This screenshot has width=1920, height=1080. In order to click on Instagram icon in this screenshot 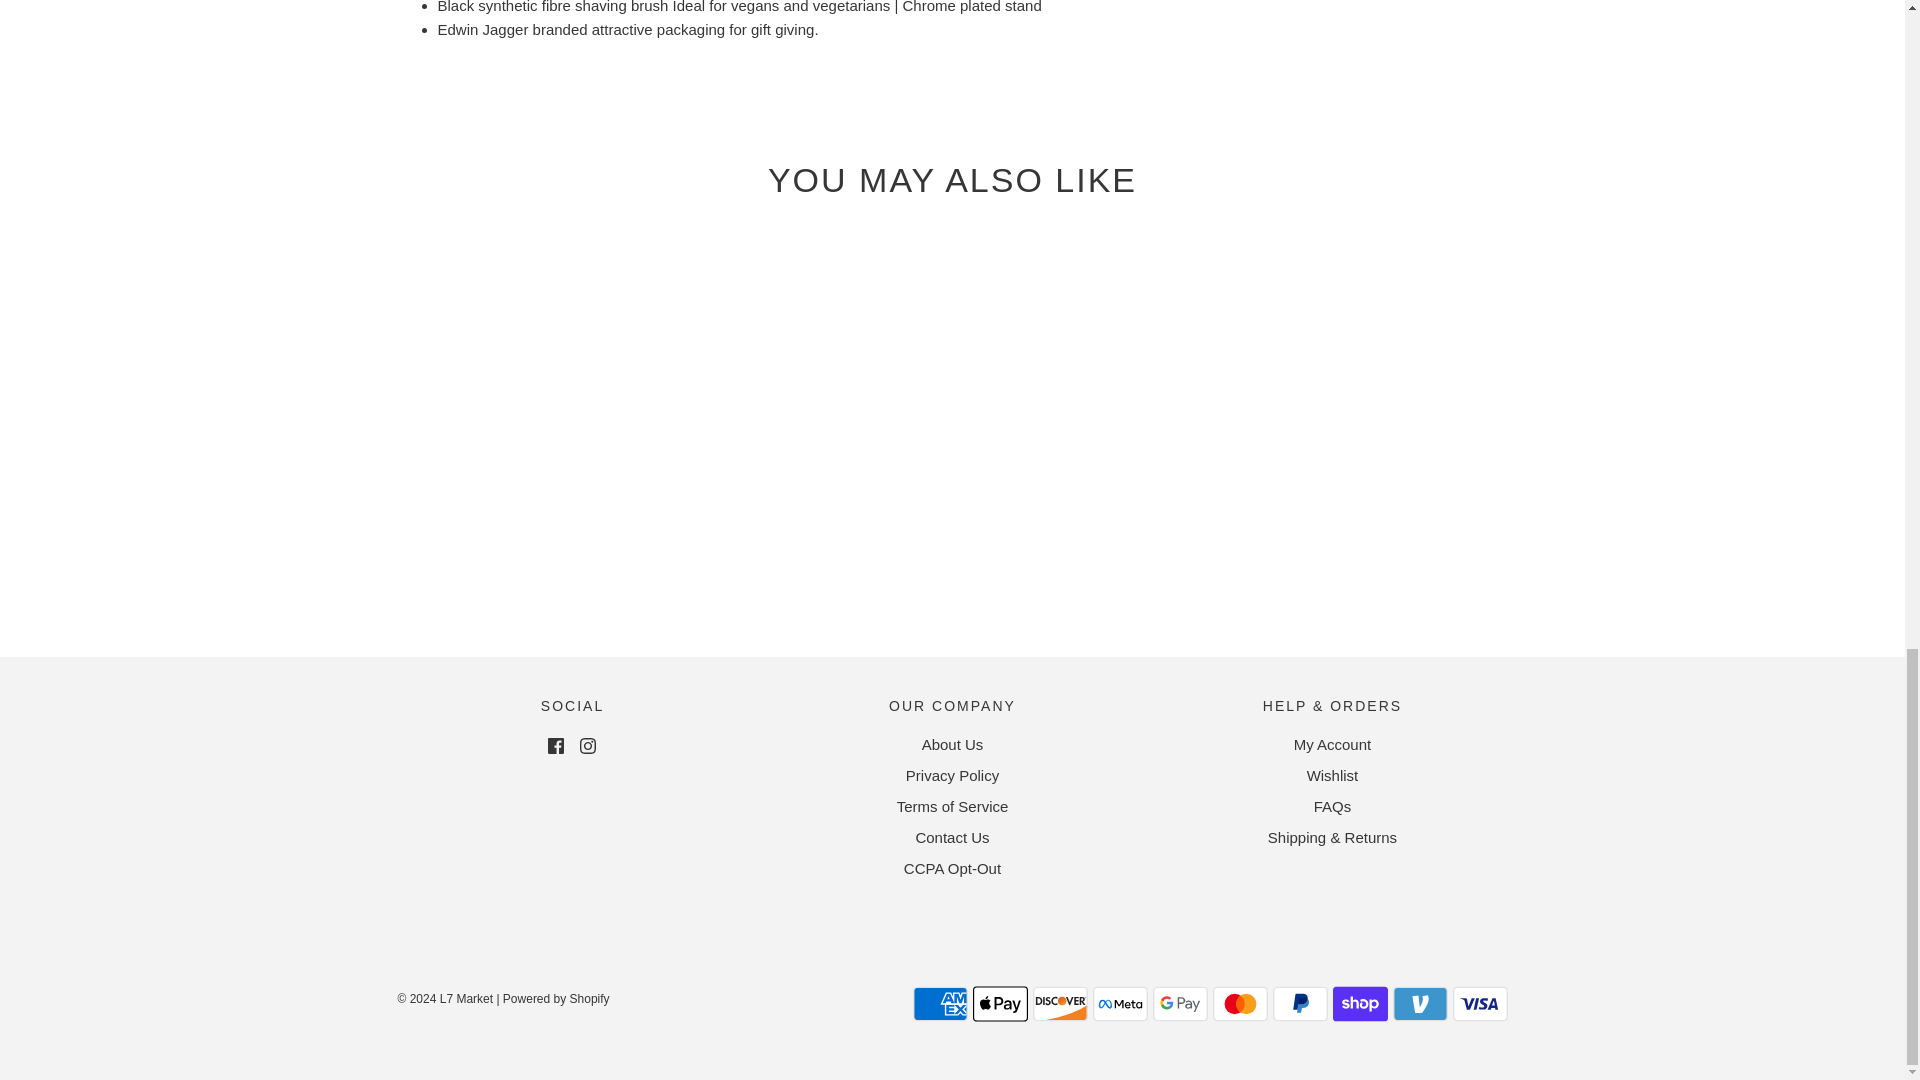, I will do `click(587, 745)`.